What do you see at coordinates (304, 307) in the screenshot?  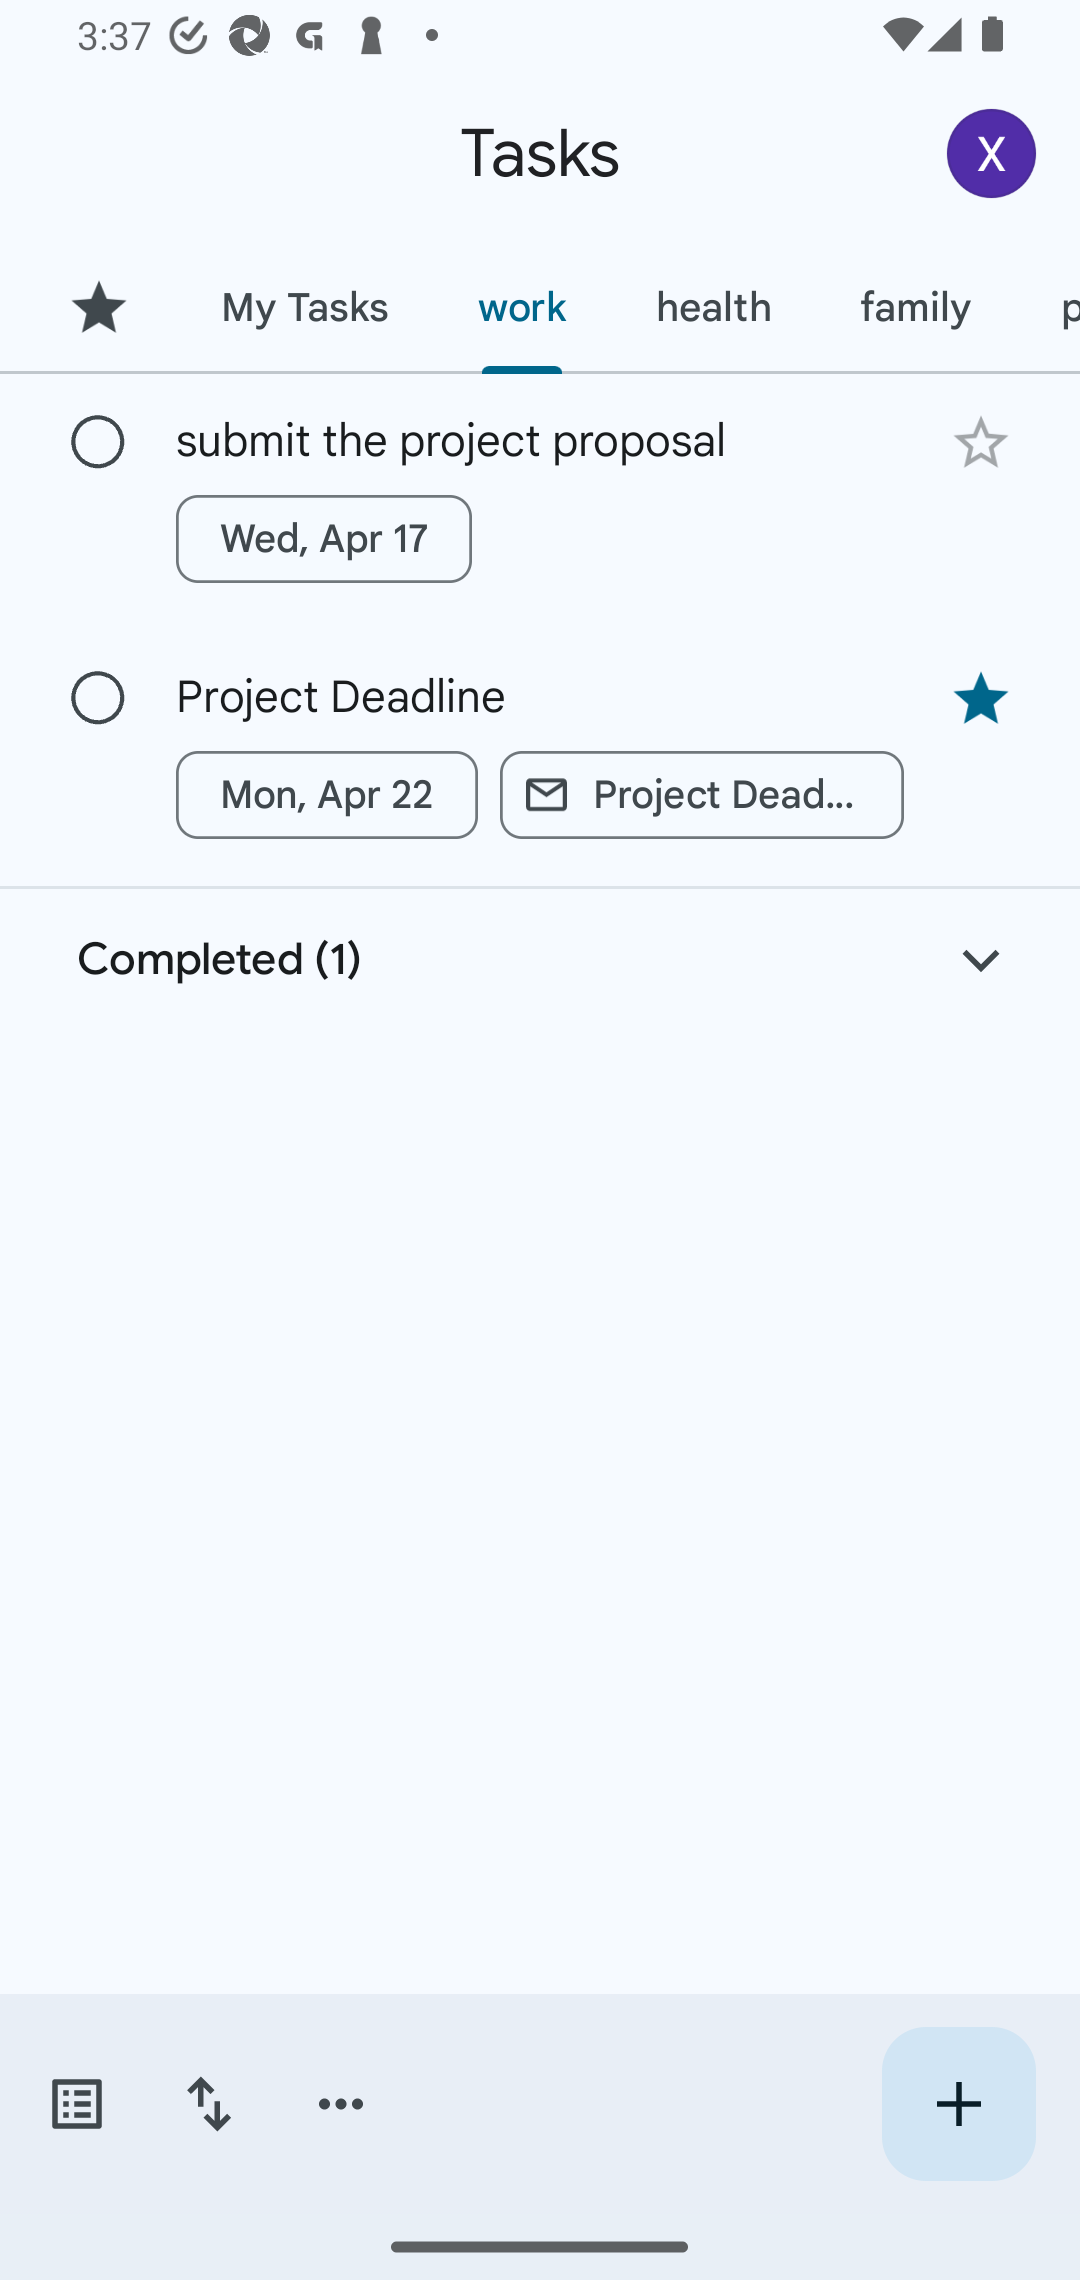 I see `My Tasks` at bounding box center [304, 307].